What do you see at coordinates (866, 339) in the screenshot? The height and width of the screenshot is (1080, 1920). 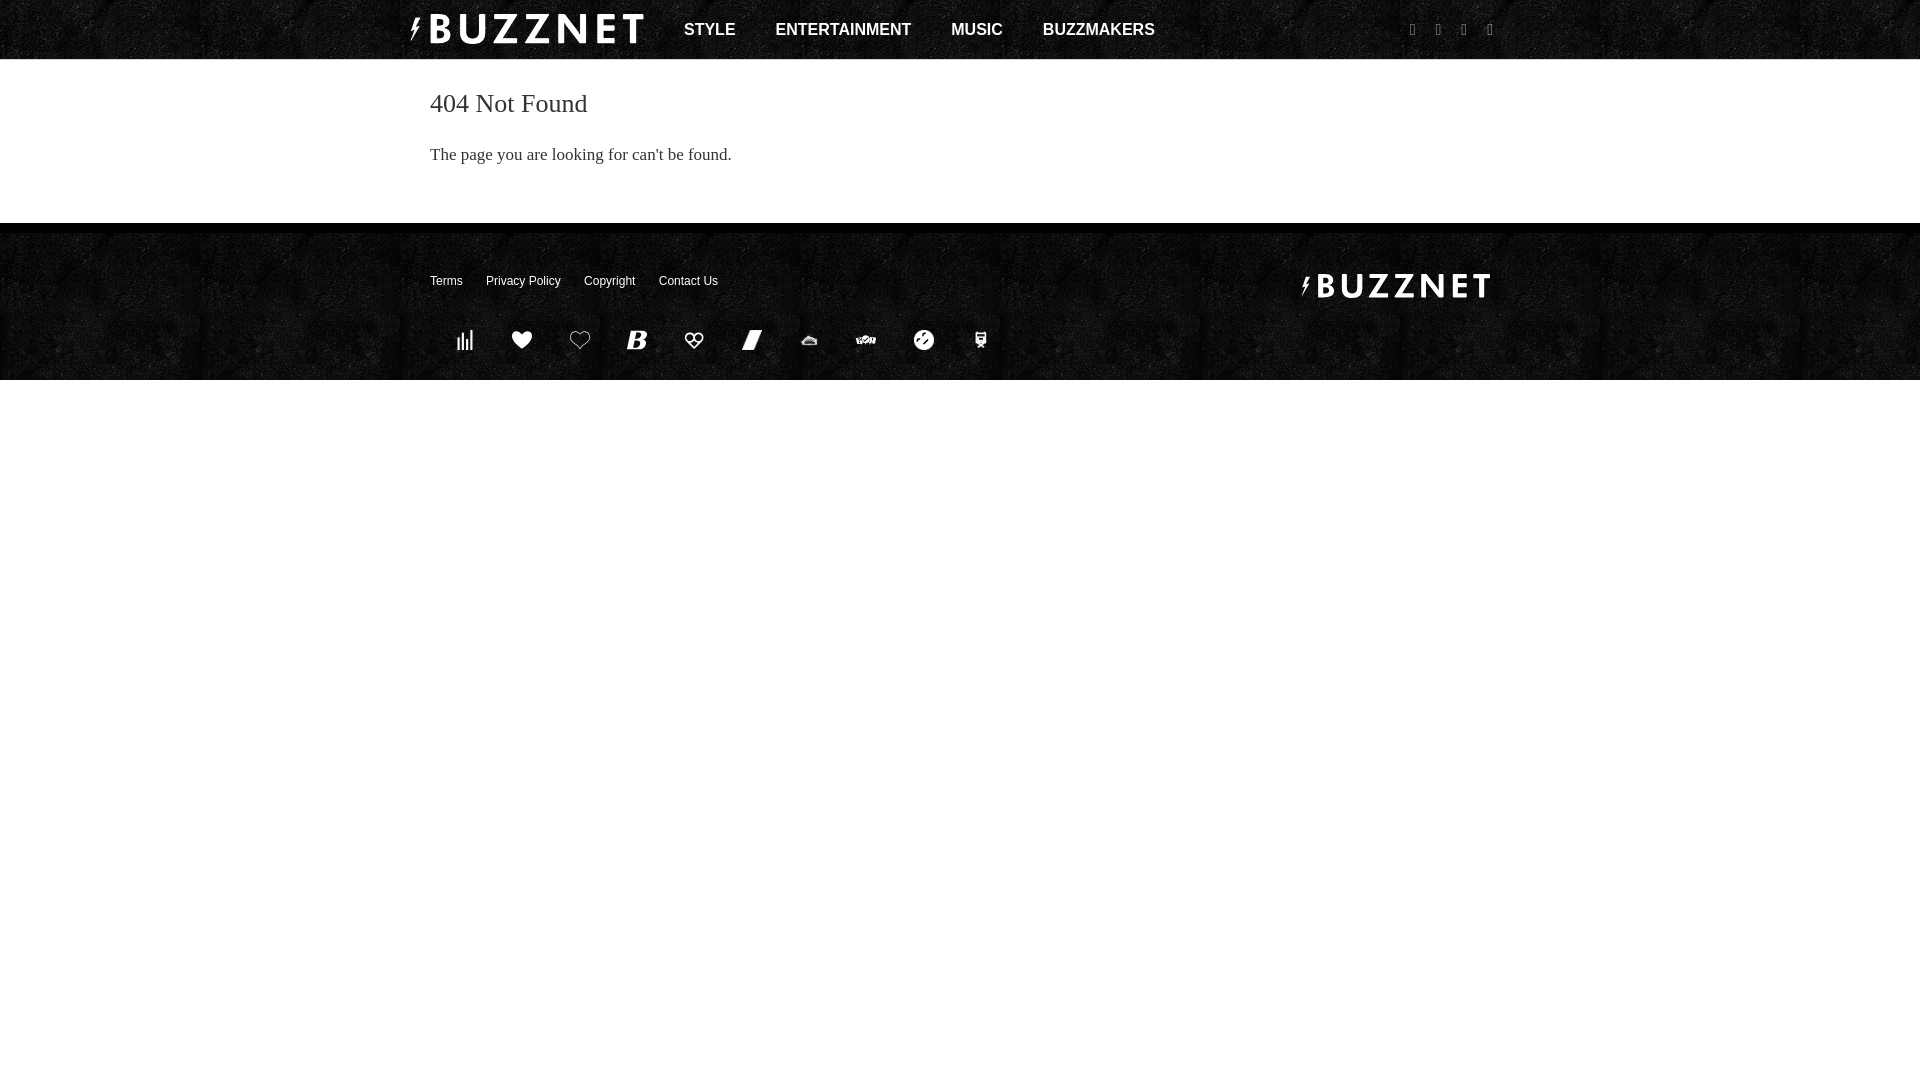 I see `Quizscape` at bounding box center [866, 339].